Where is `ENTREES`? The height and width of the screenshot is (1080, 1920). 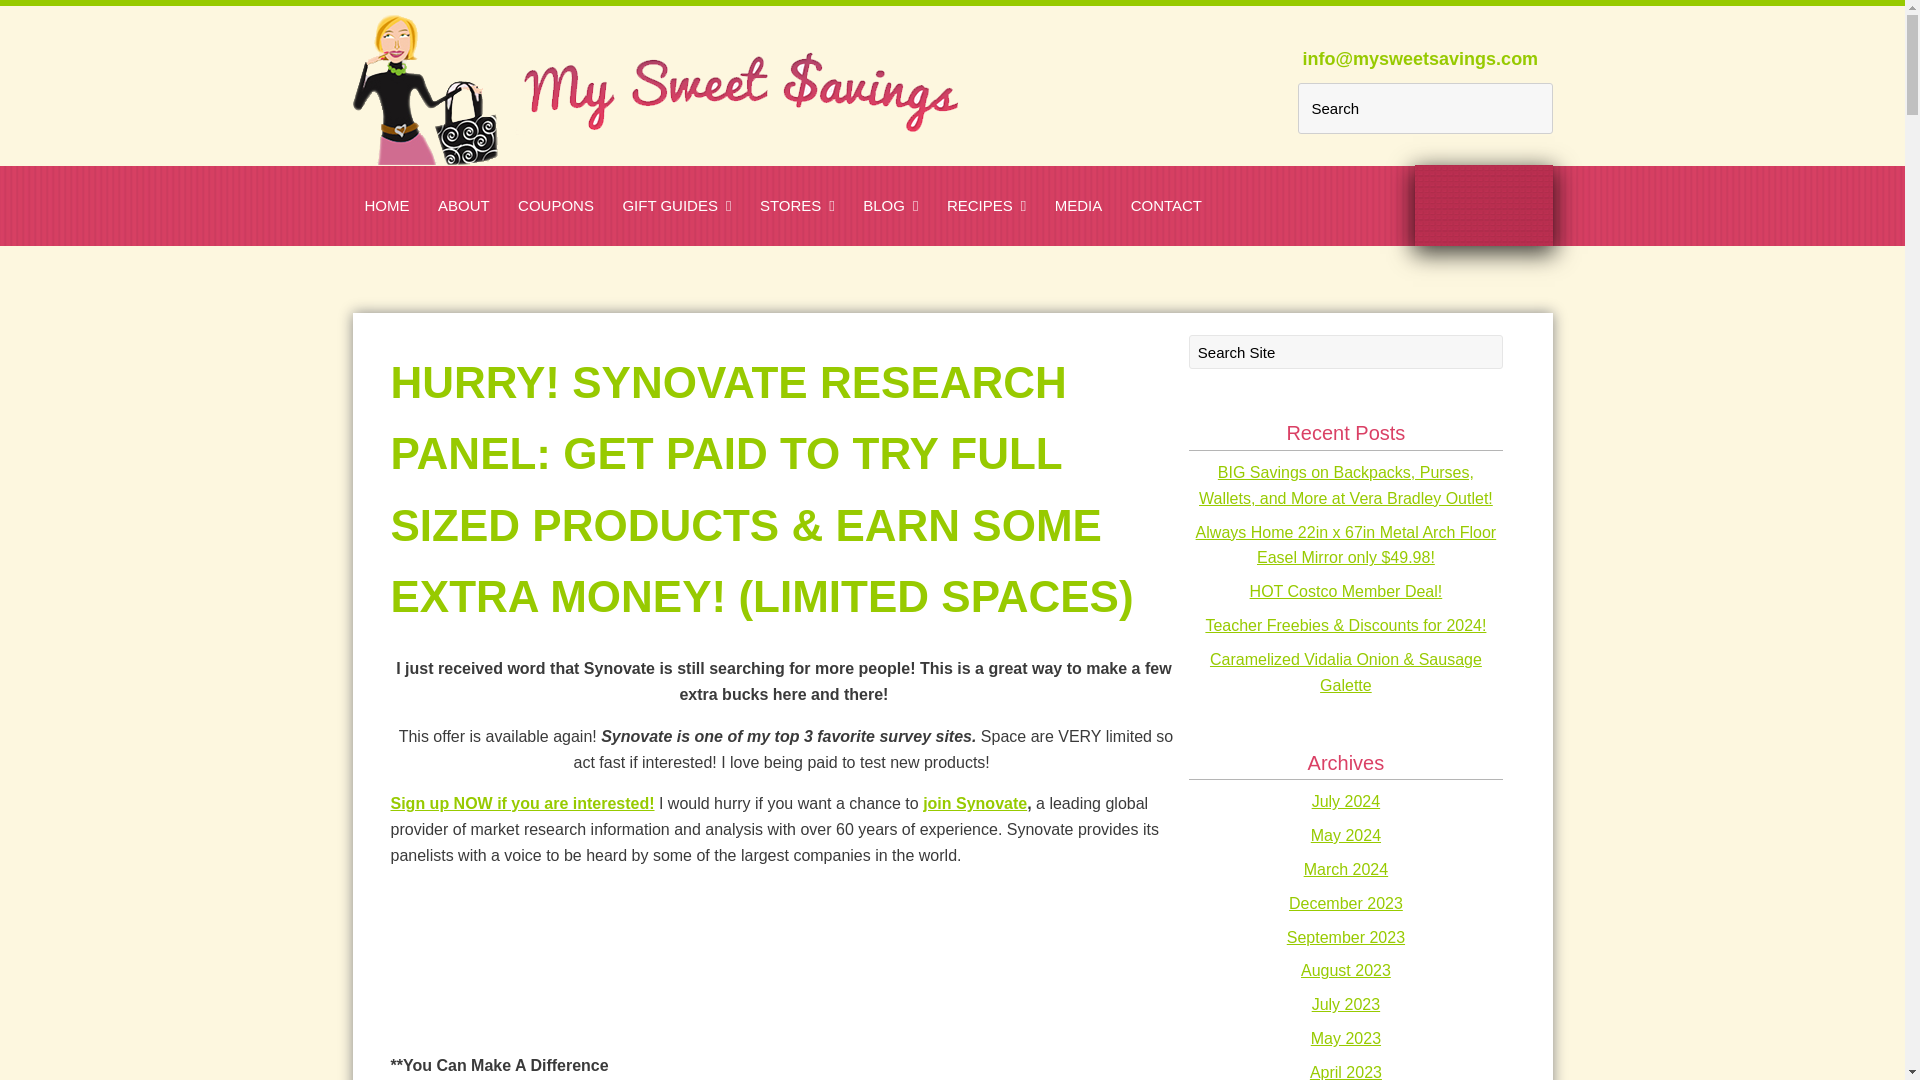
ENTREES is located at coordinates (1068, 248).